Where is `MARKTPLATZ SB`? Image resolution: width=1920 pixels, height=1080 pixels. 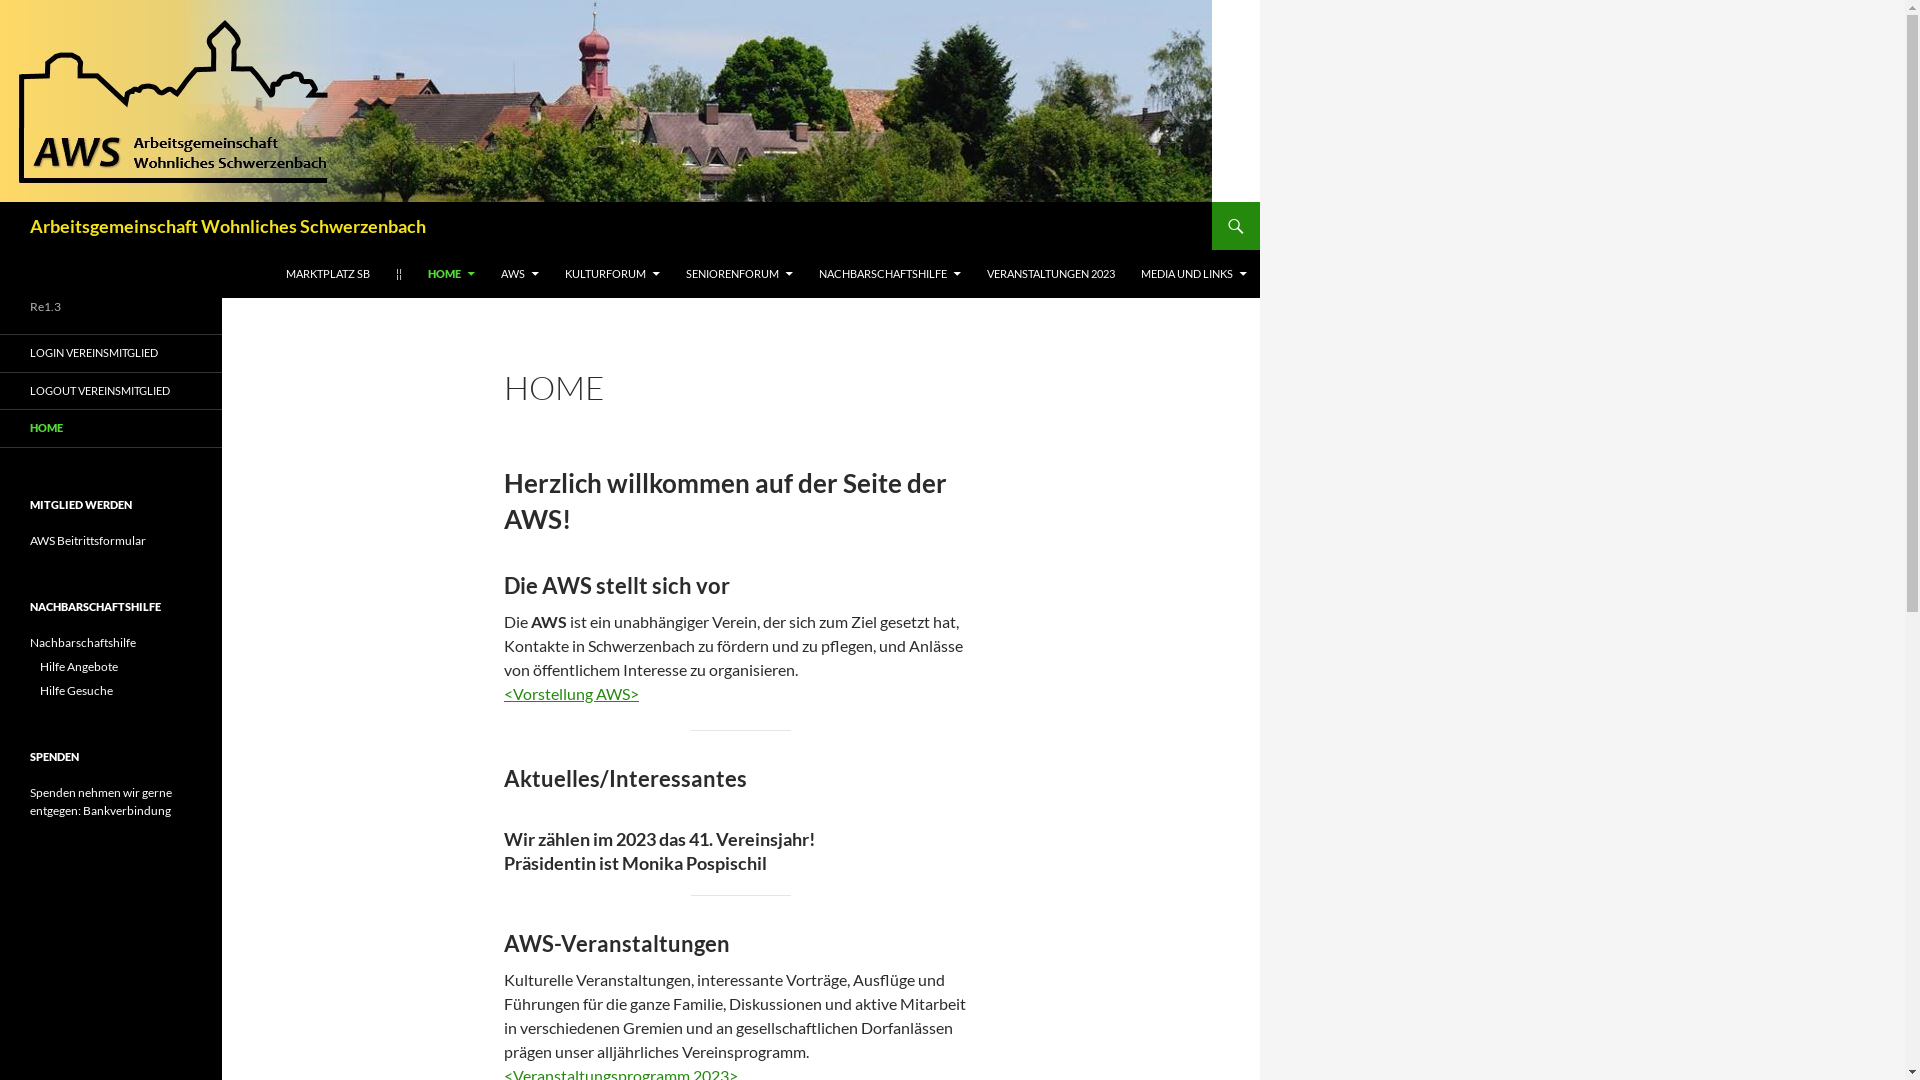 MARKTPLATZ SB is located at coordinates (328, 274).